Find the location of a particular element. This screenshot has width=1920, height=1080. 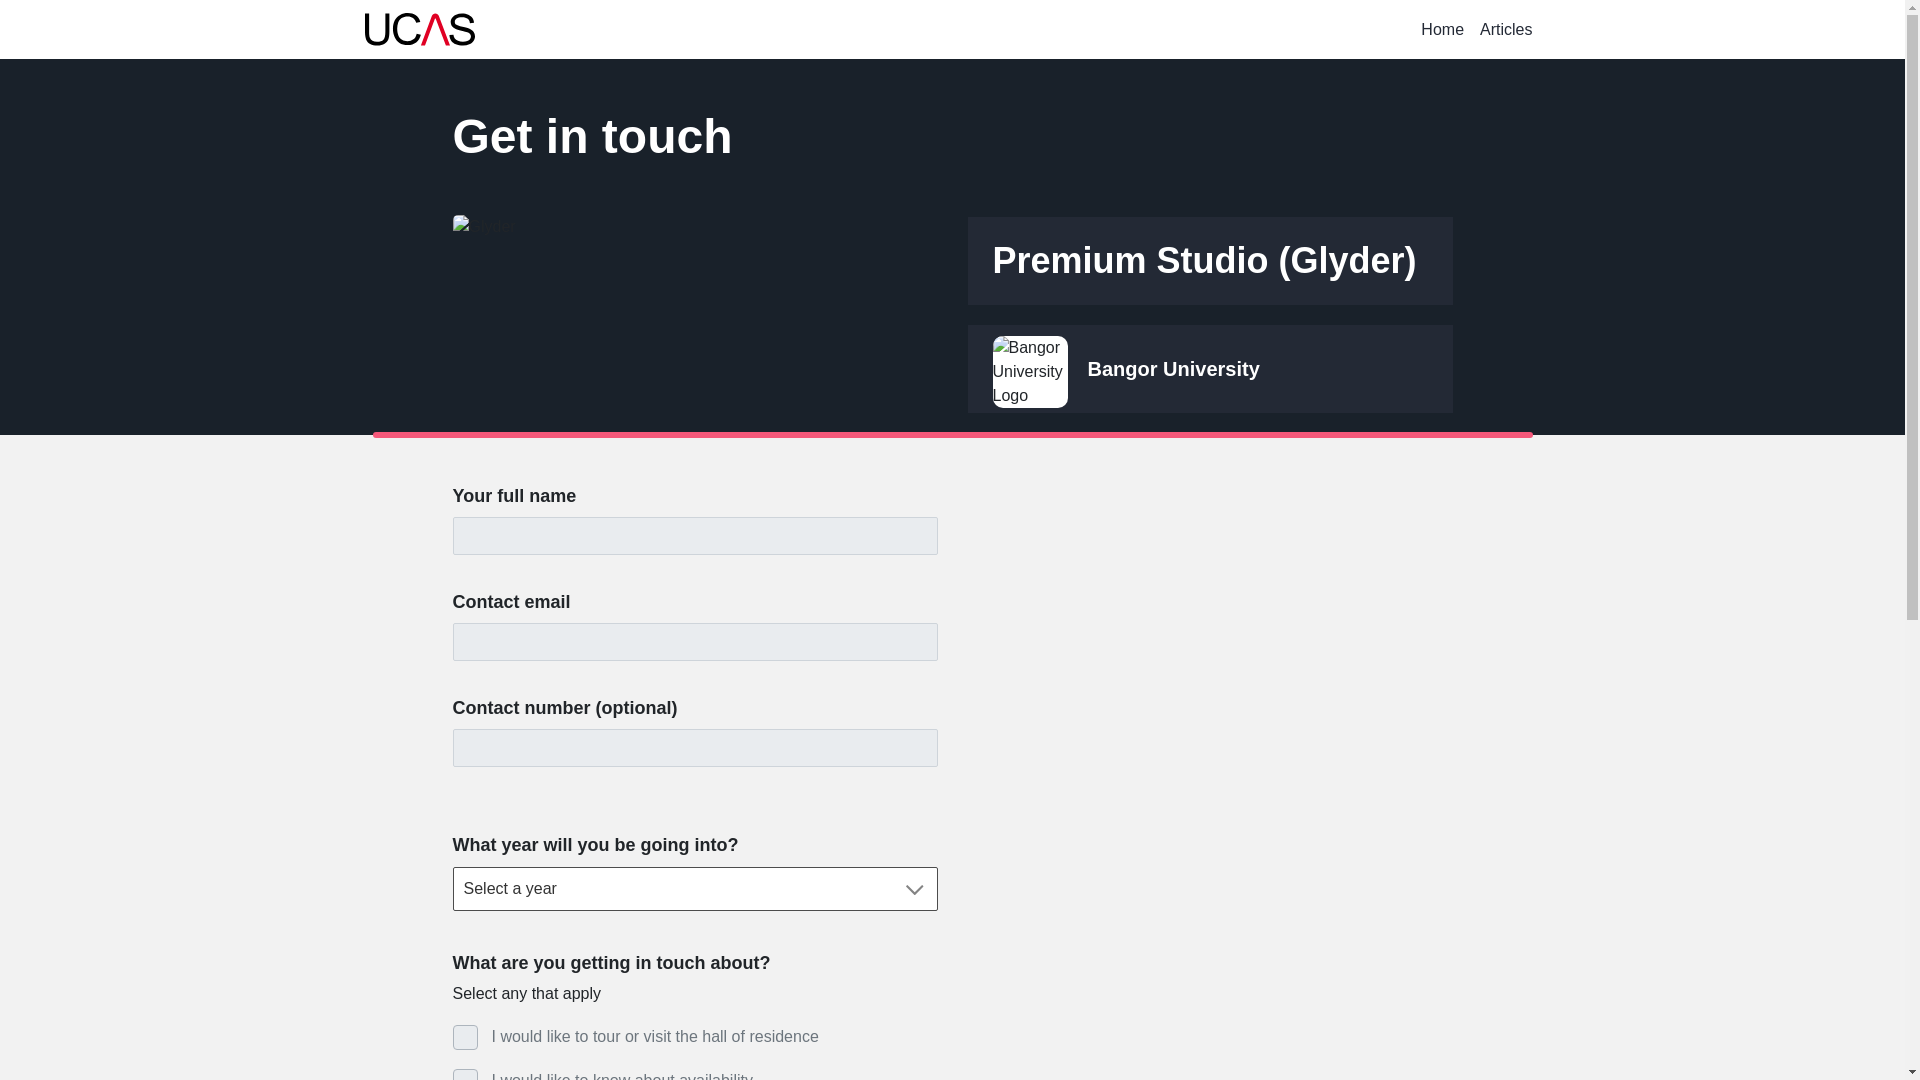

Home is located at coordinates (1442, 29).